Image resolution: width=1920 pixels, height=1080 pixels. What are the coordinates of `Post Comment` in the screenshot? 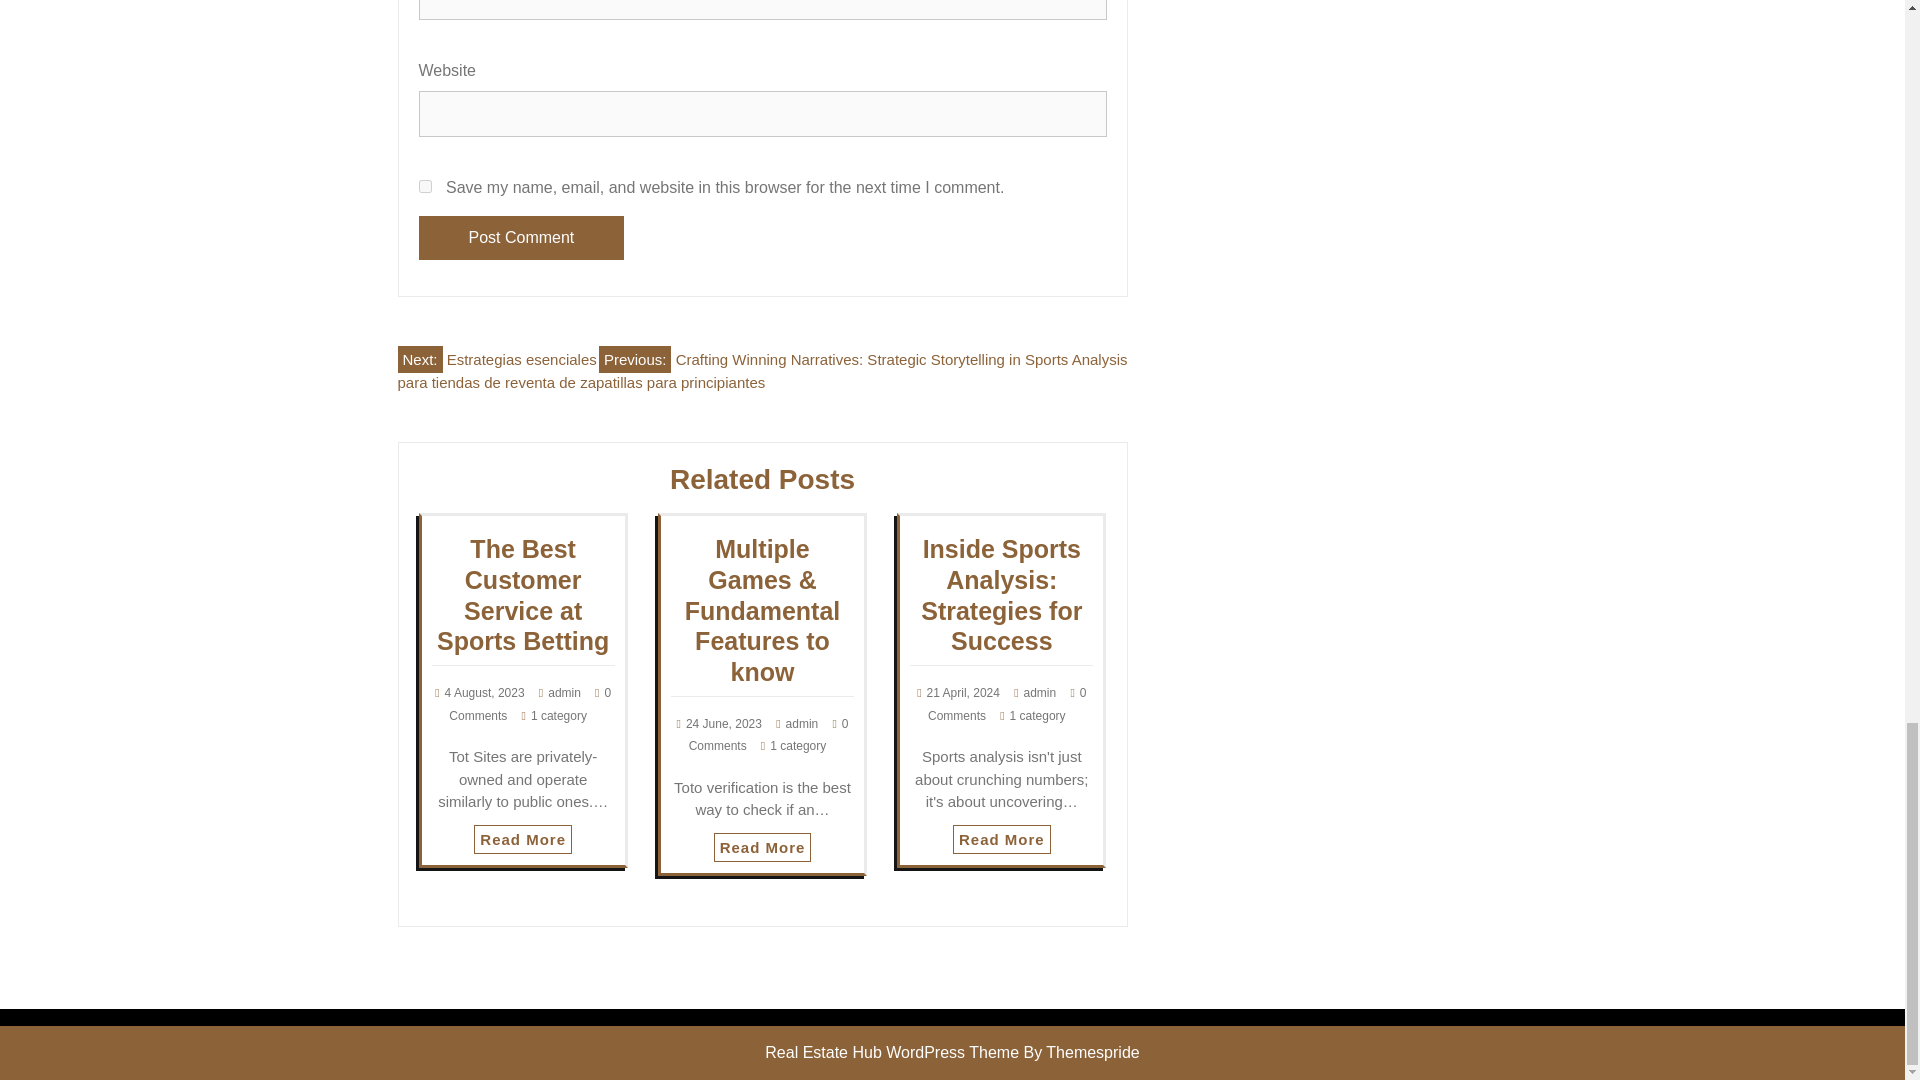 It's located at (521, 238).